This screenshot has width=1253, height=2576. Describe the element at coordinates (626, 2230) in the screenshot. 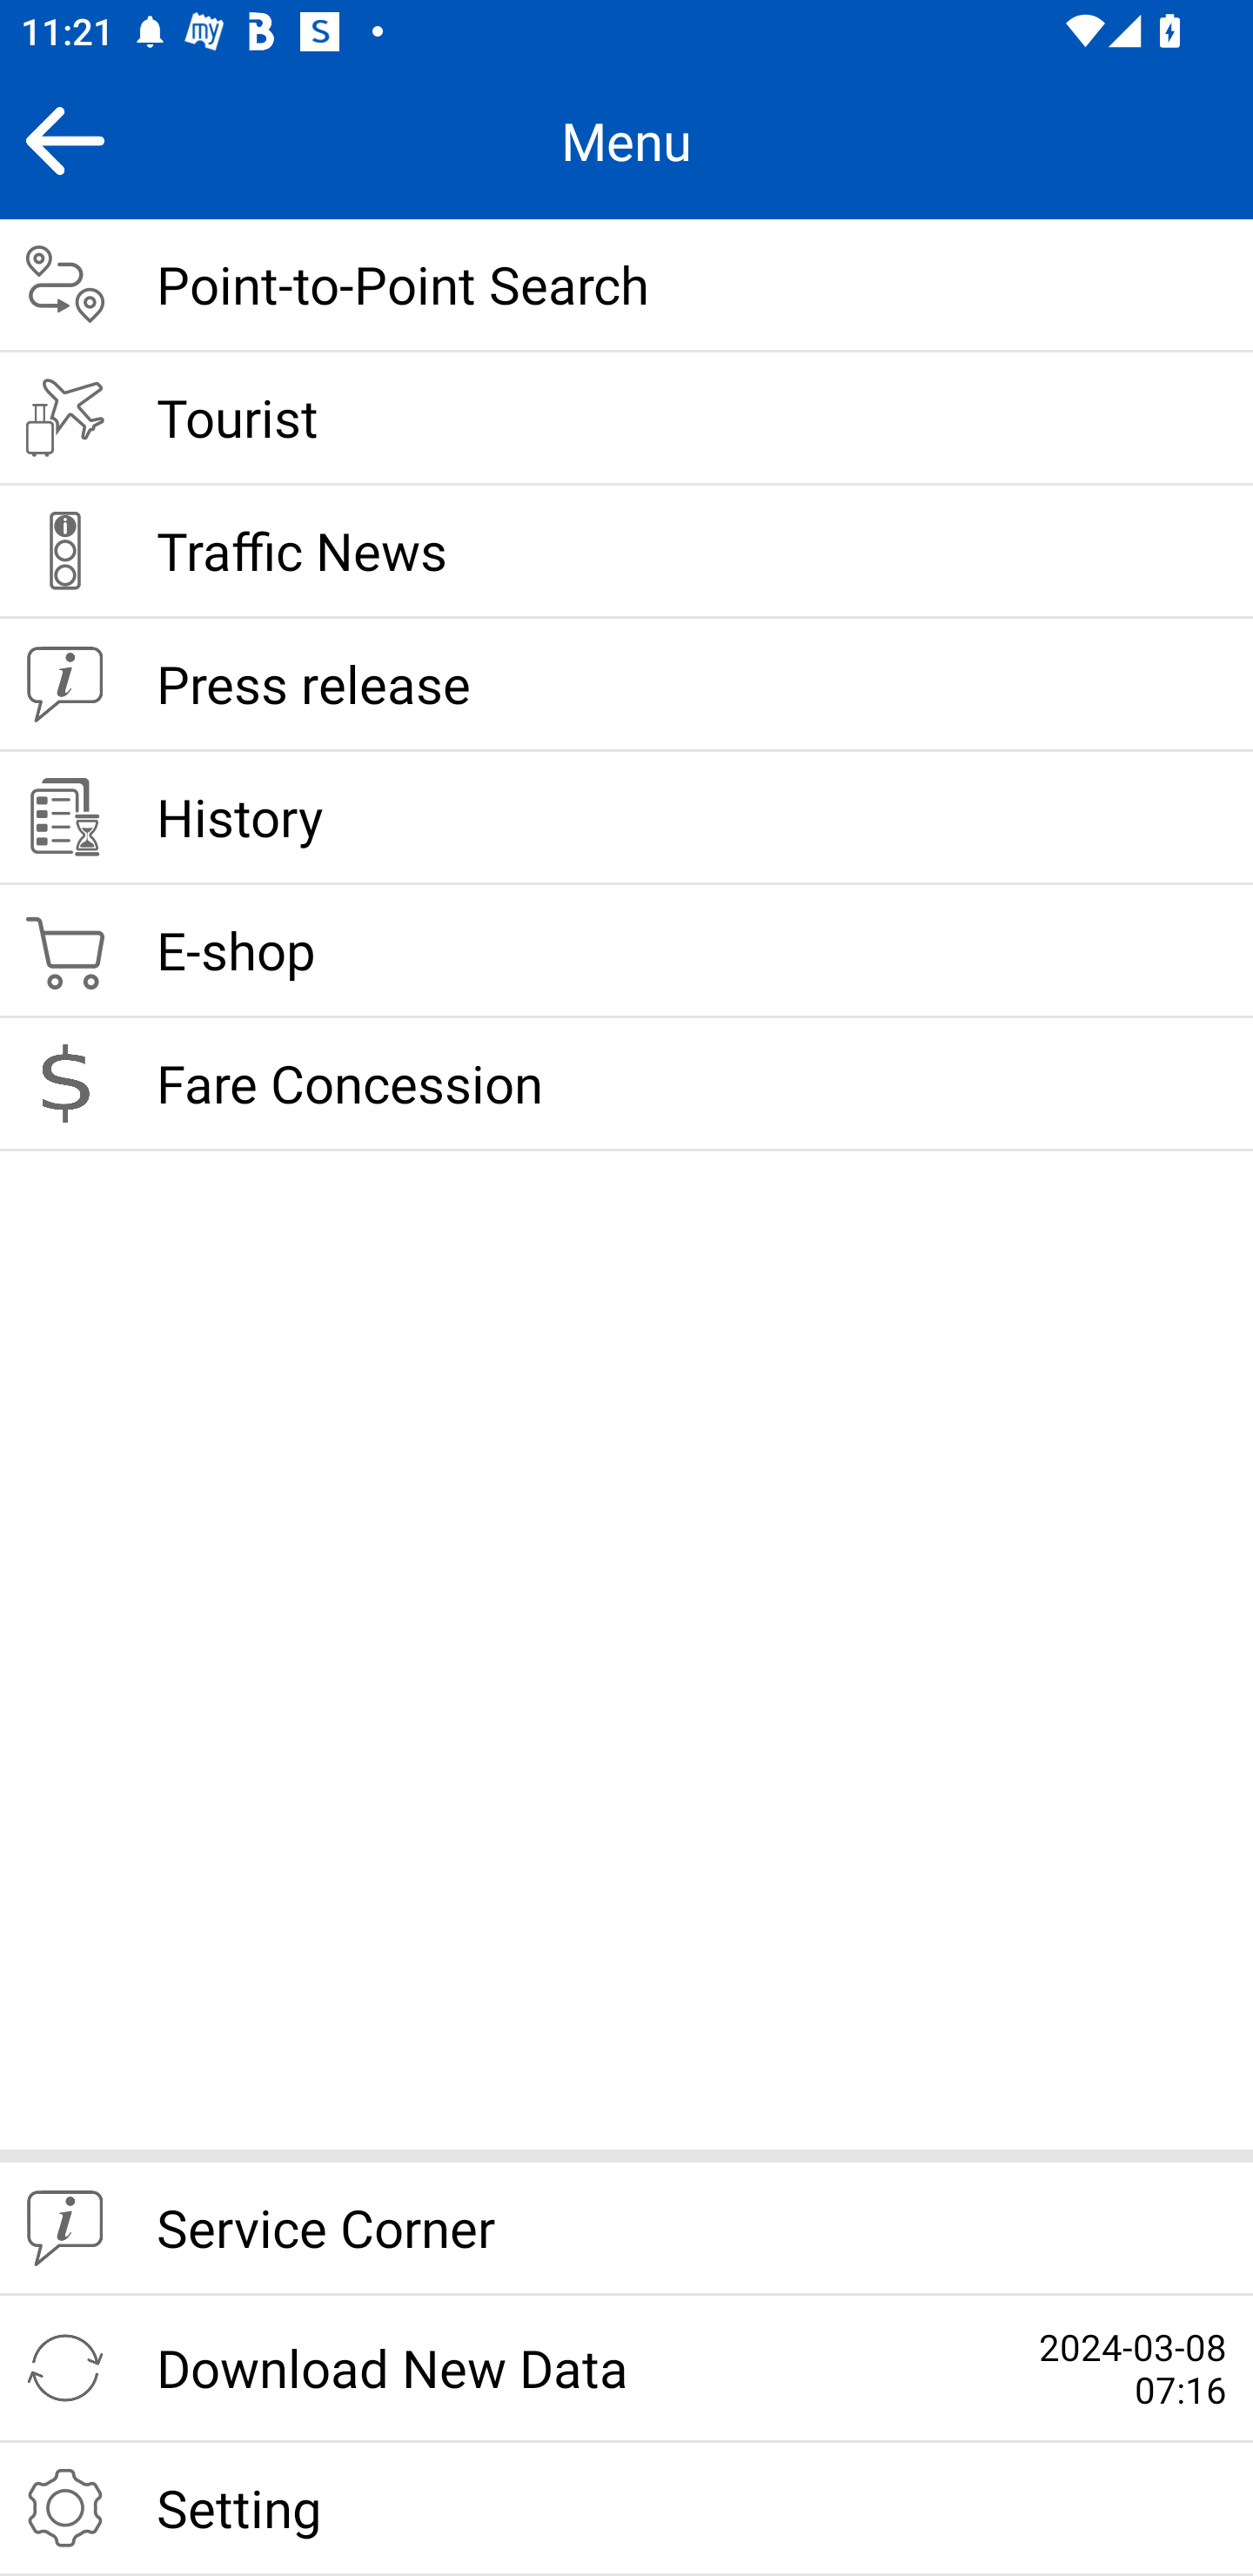

I see `Service Corner` at that location.